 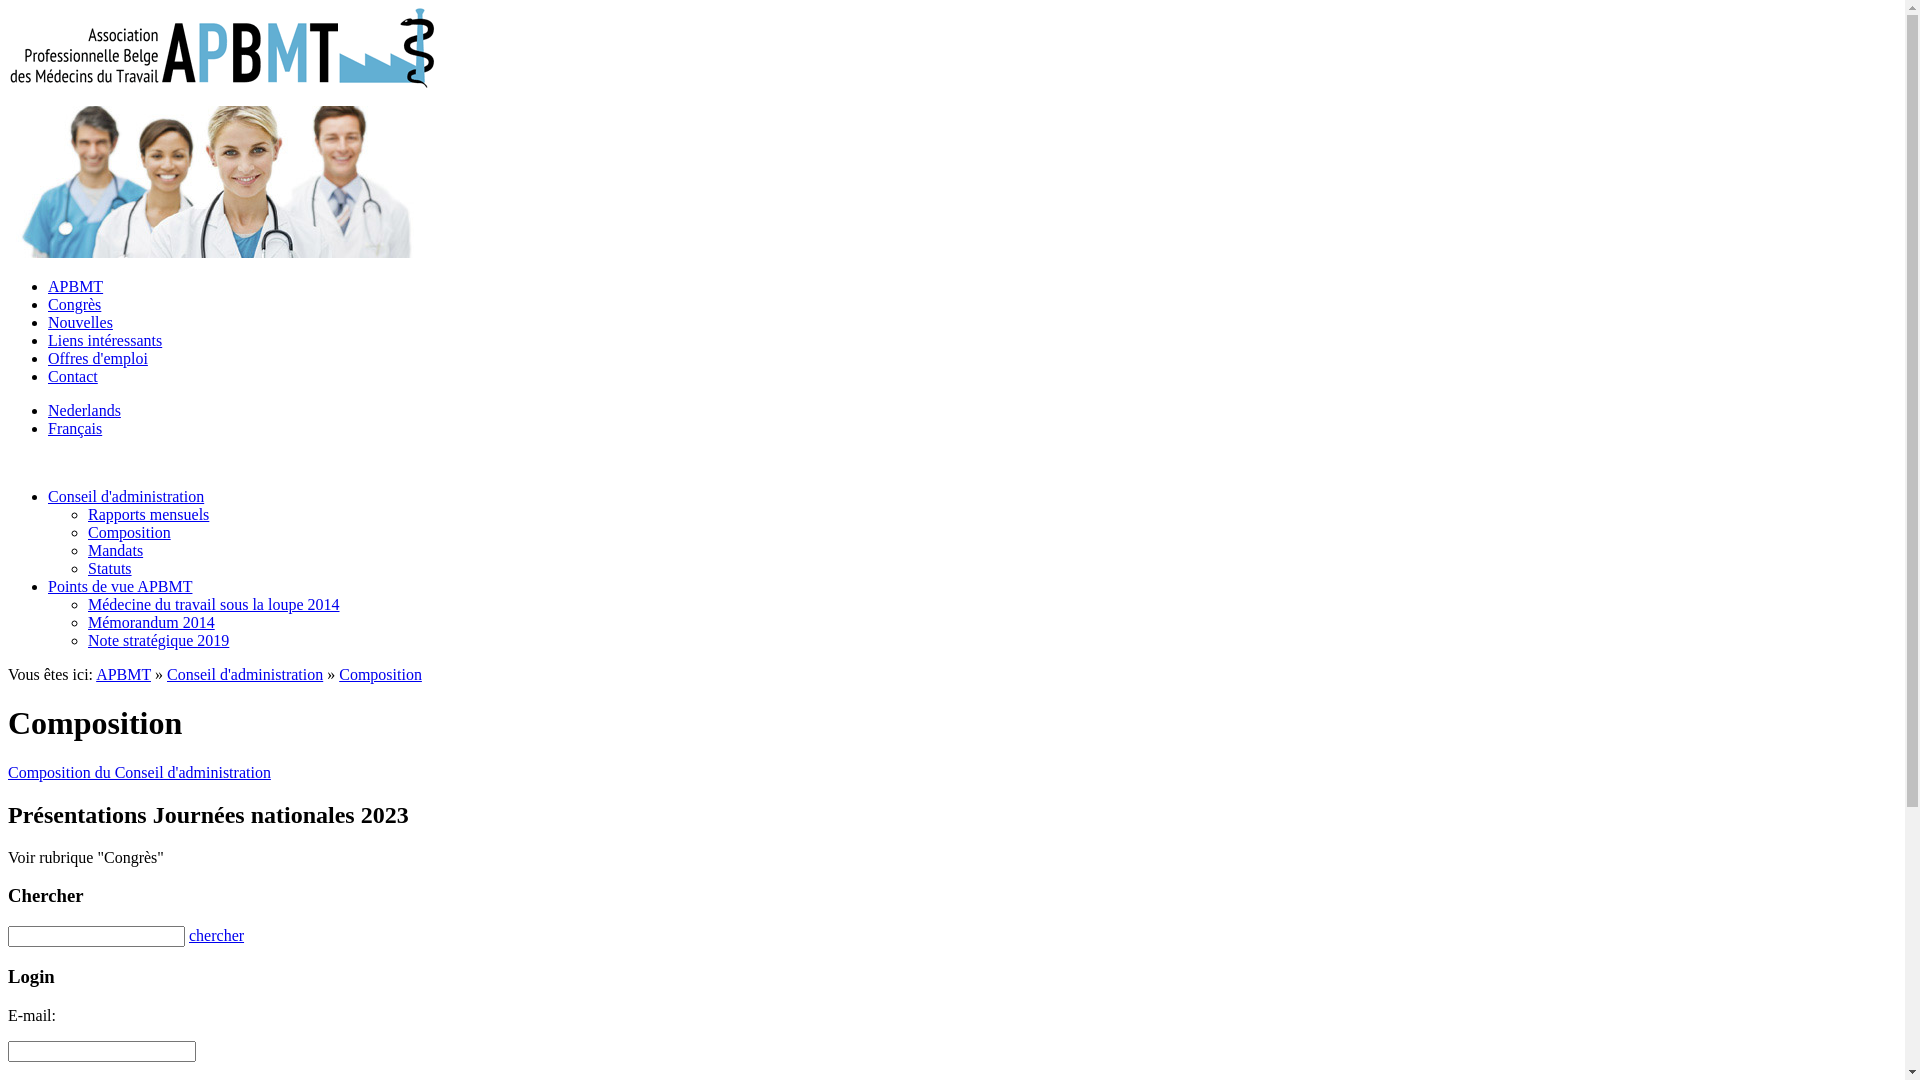 What do you see at coordinates (73, 376) in the screenshot?
I see `Contact` at bounding box center [73, 376].